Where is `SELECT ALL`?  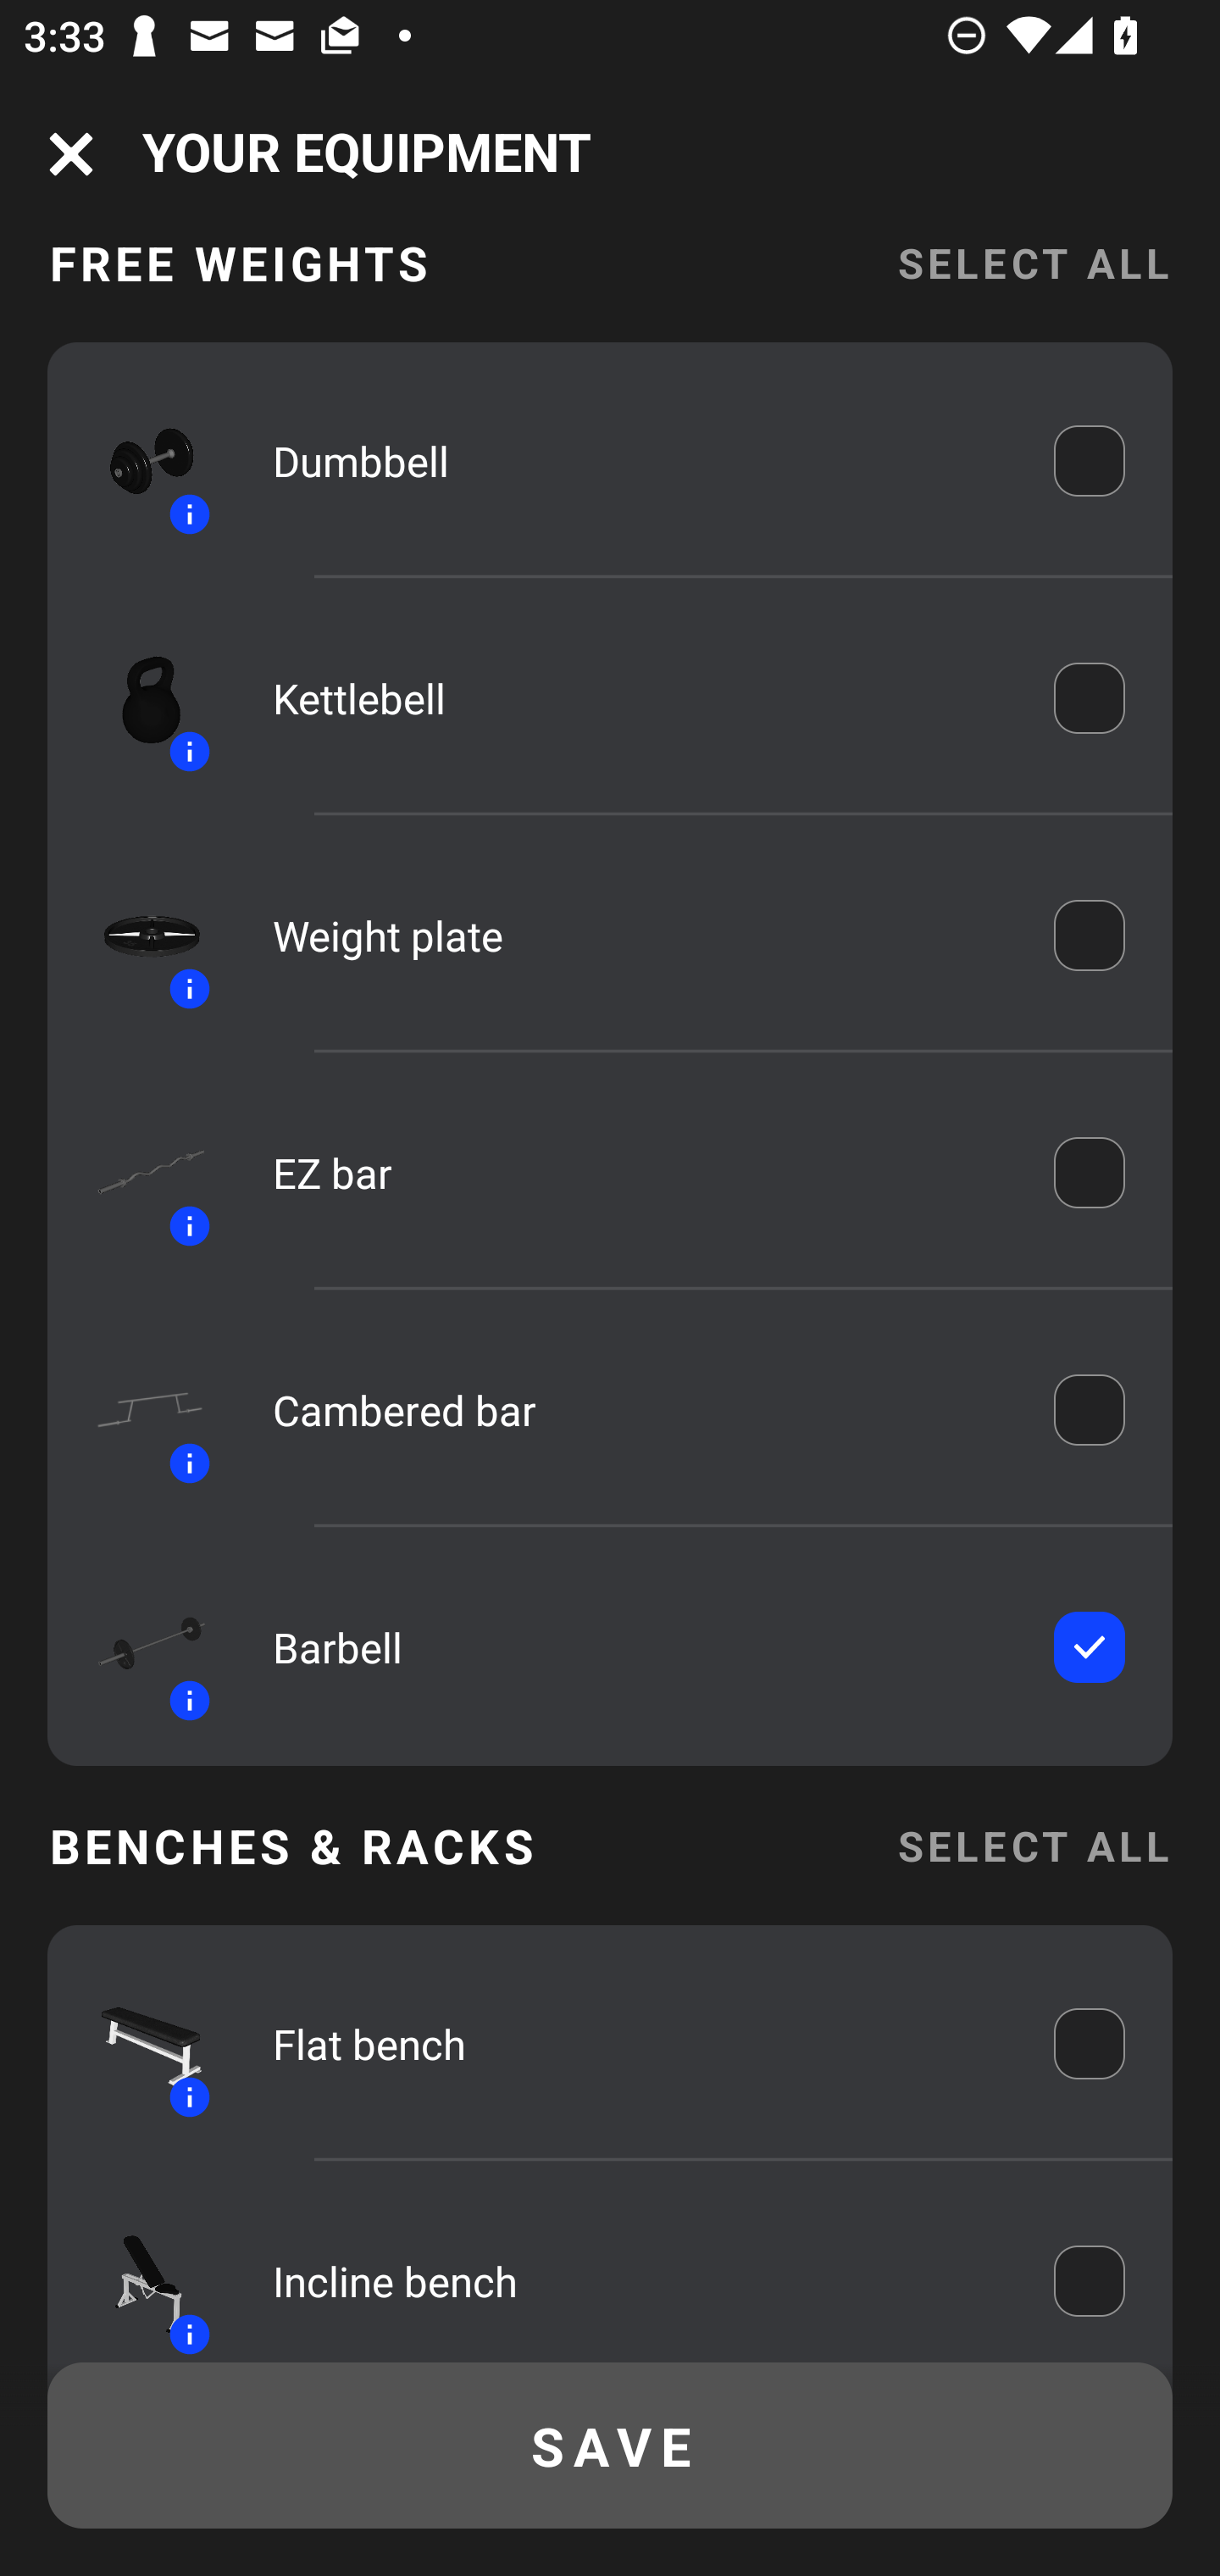
SELECT ALL is located at coordinates (1034, 1846).